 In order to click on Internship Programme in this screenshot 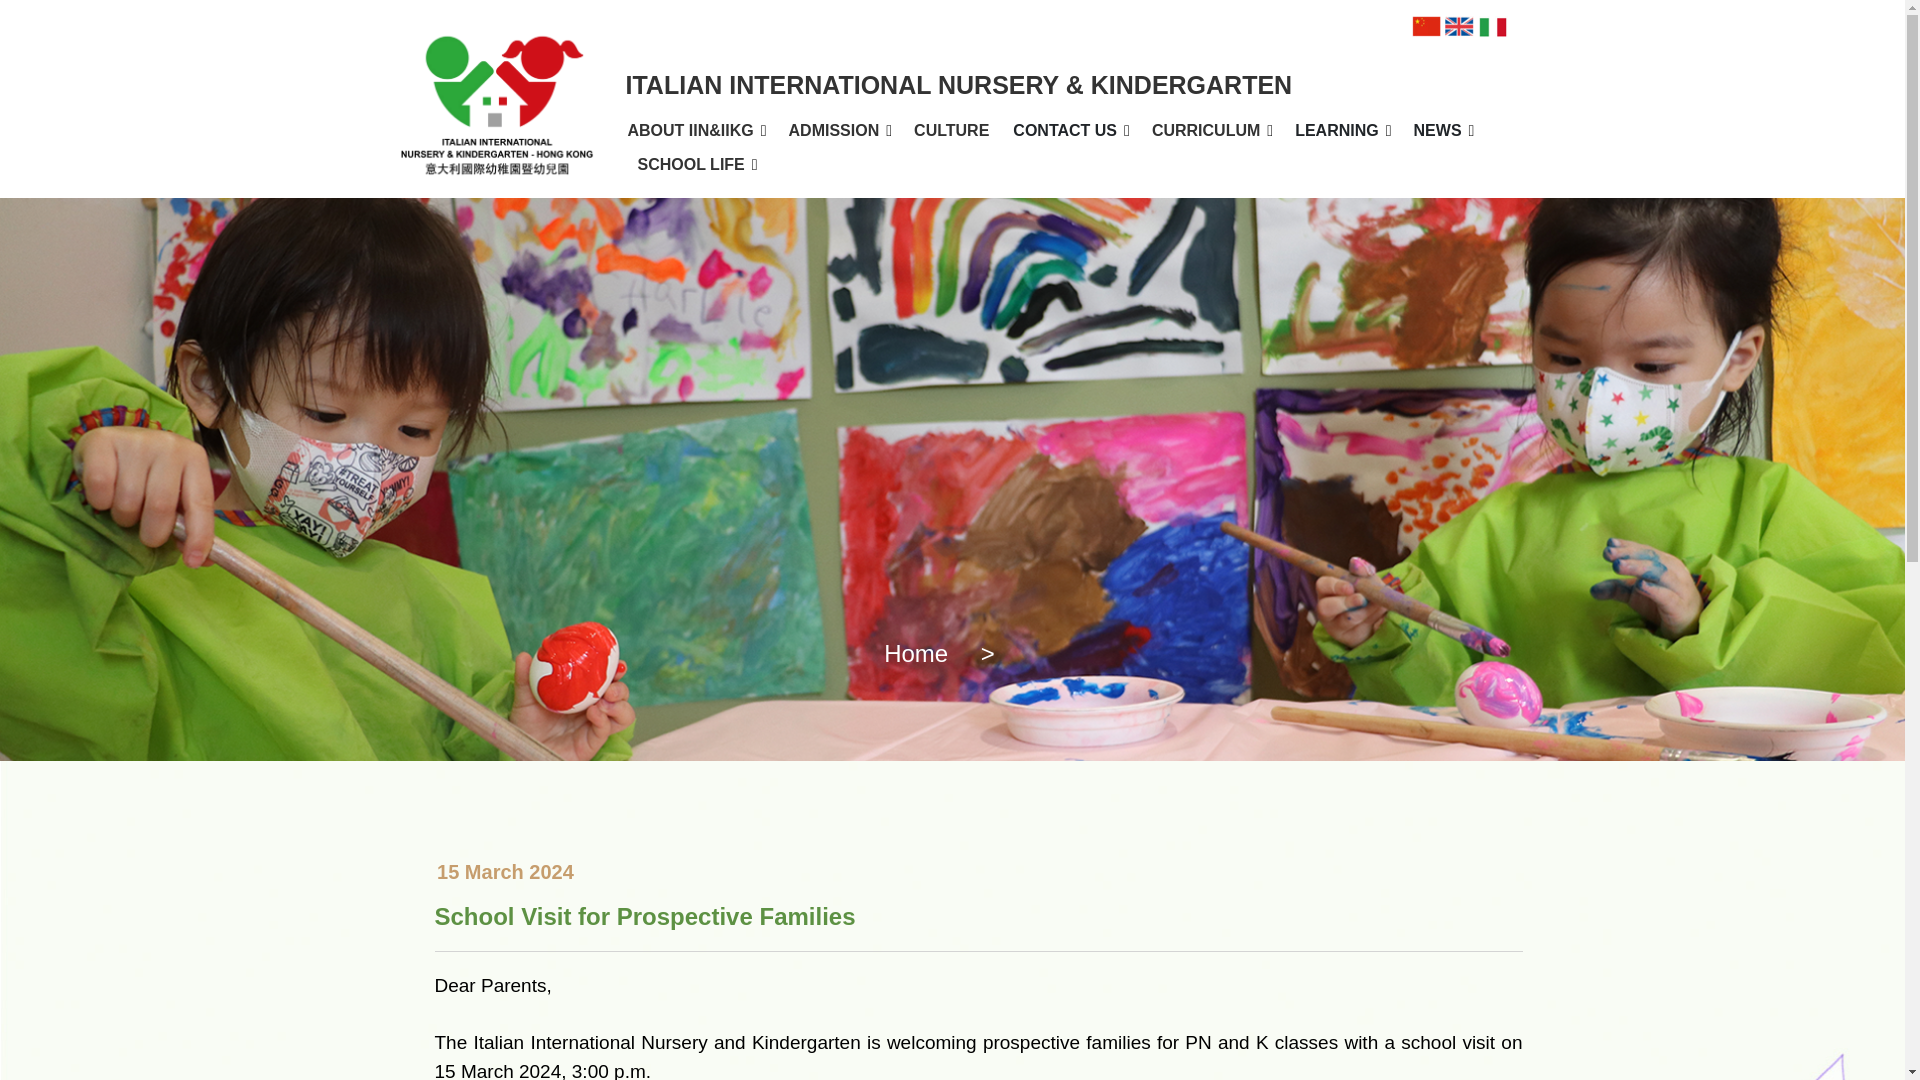, I will do `click(1092, 174)`.